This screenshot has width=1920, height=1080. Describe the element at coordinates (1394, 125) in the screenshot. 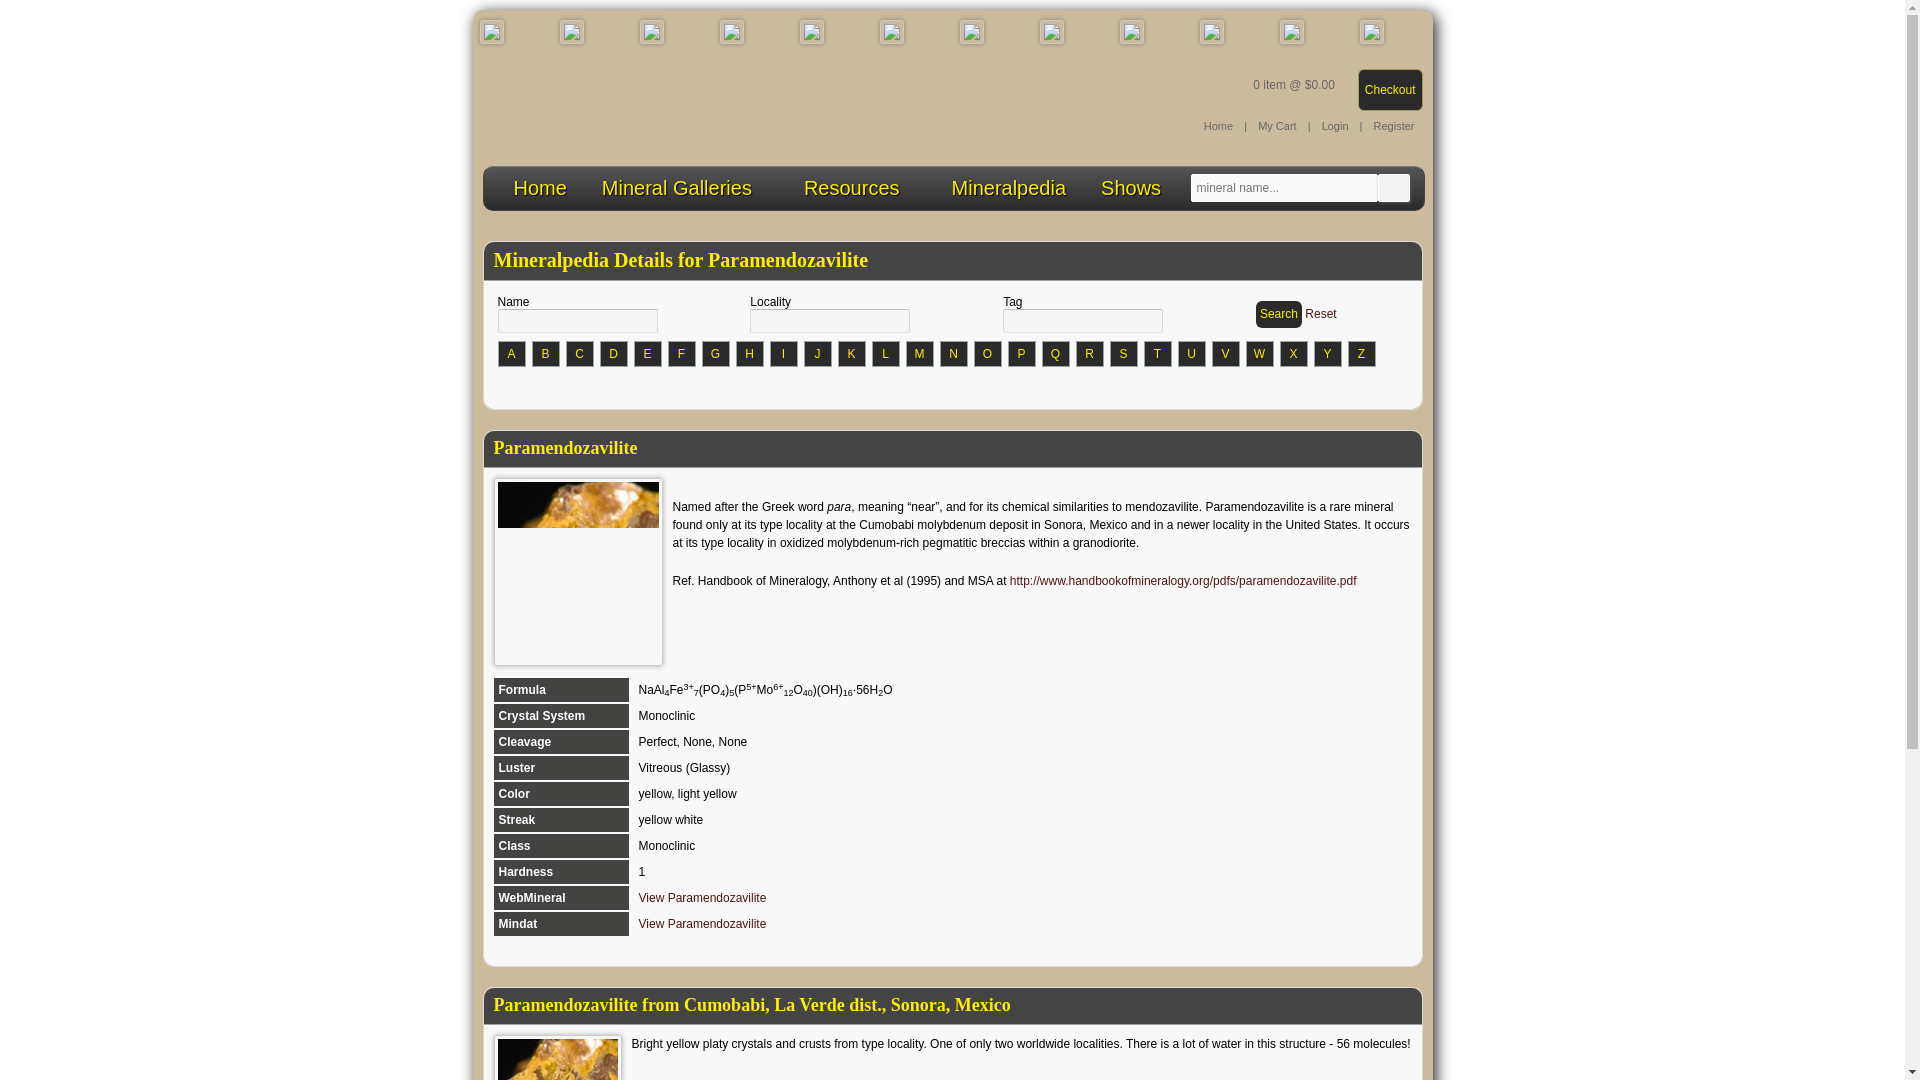

I see `Register` at that location.